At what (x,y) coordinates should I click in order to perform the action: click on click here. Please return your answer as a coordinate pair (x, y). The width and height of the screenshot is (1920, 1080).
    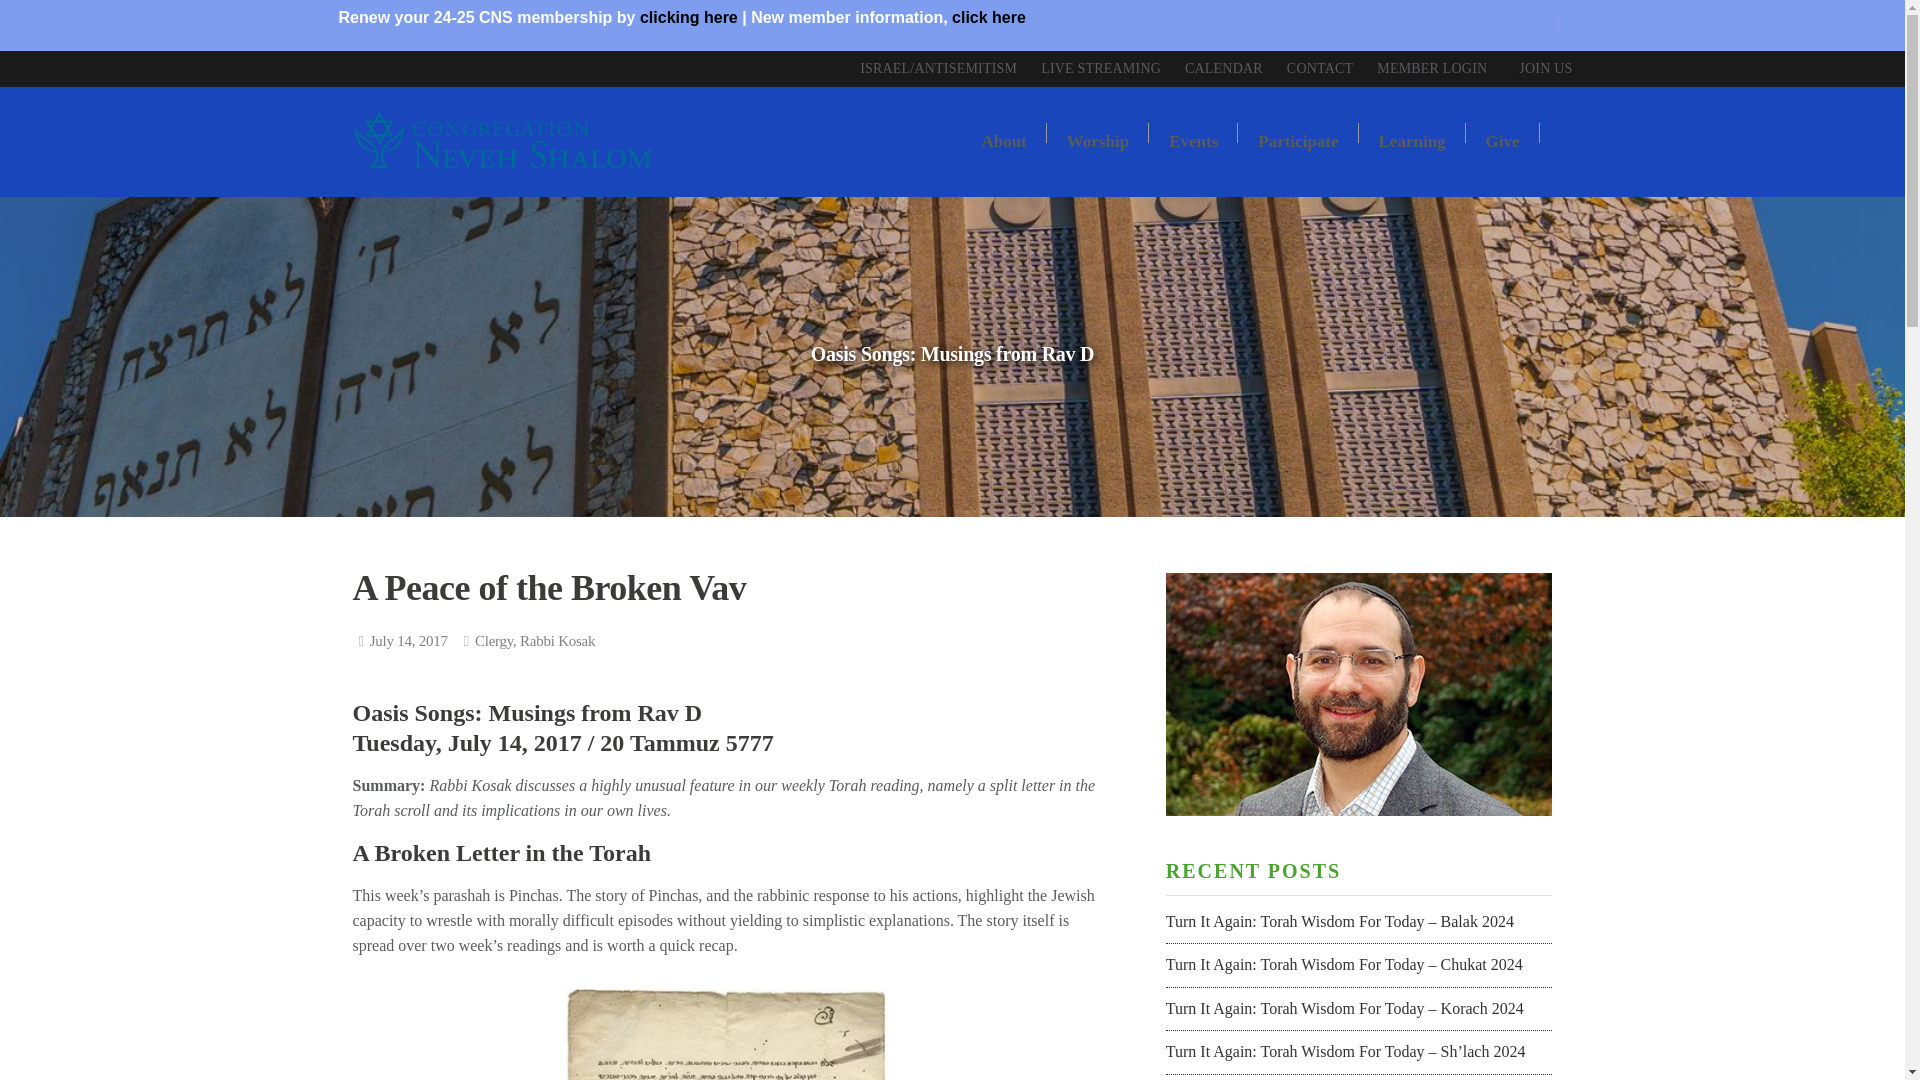
    Looking at the image, I should click on (988, 16).